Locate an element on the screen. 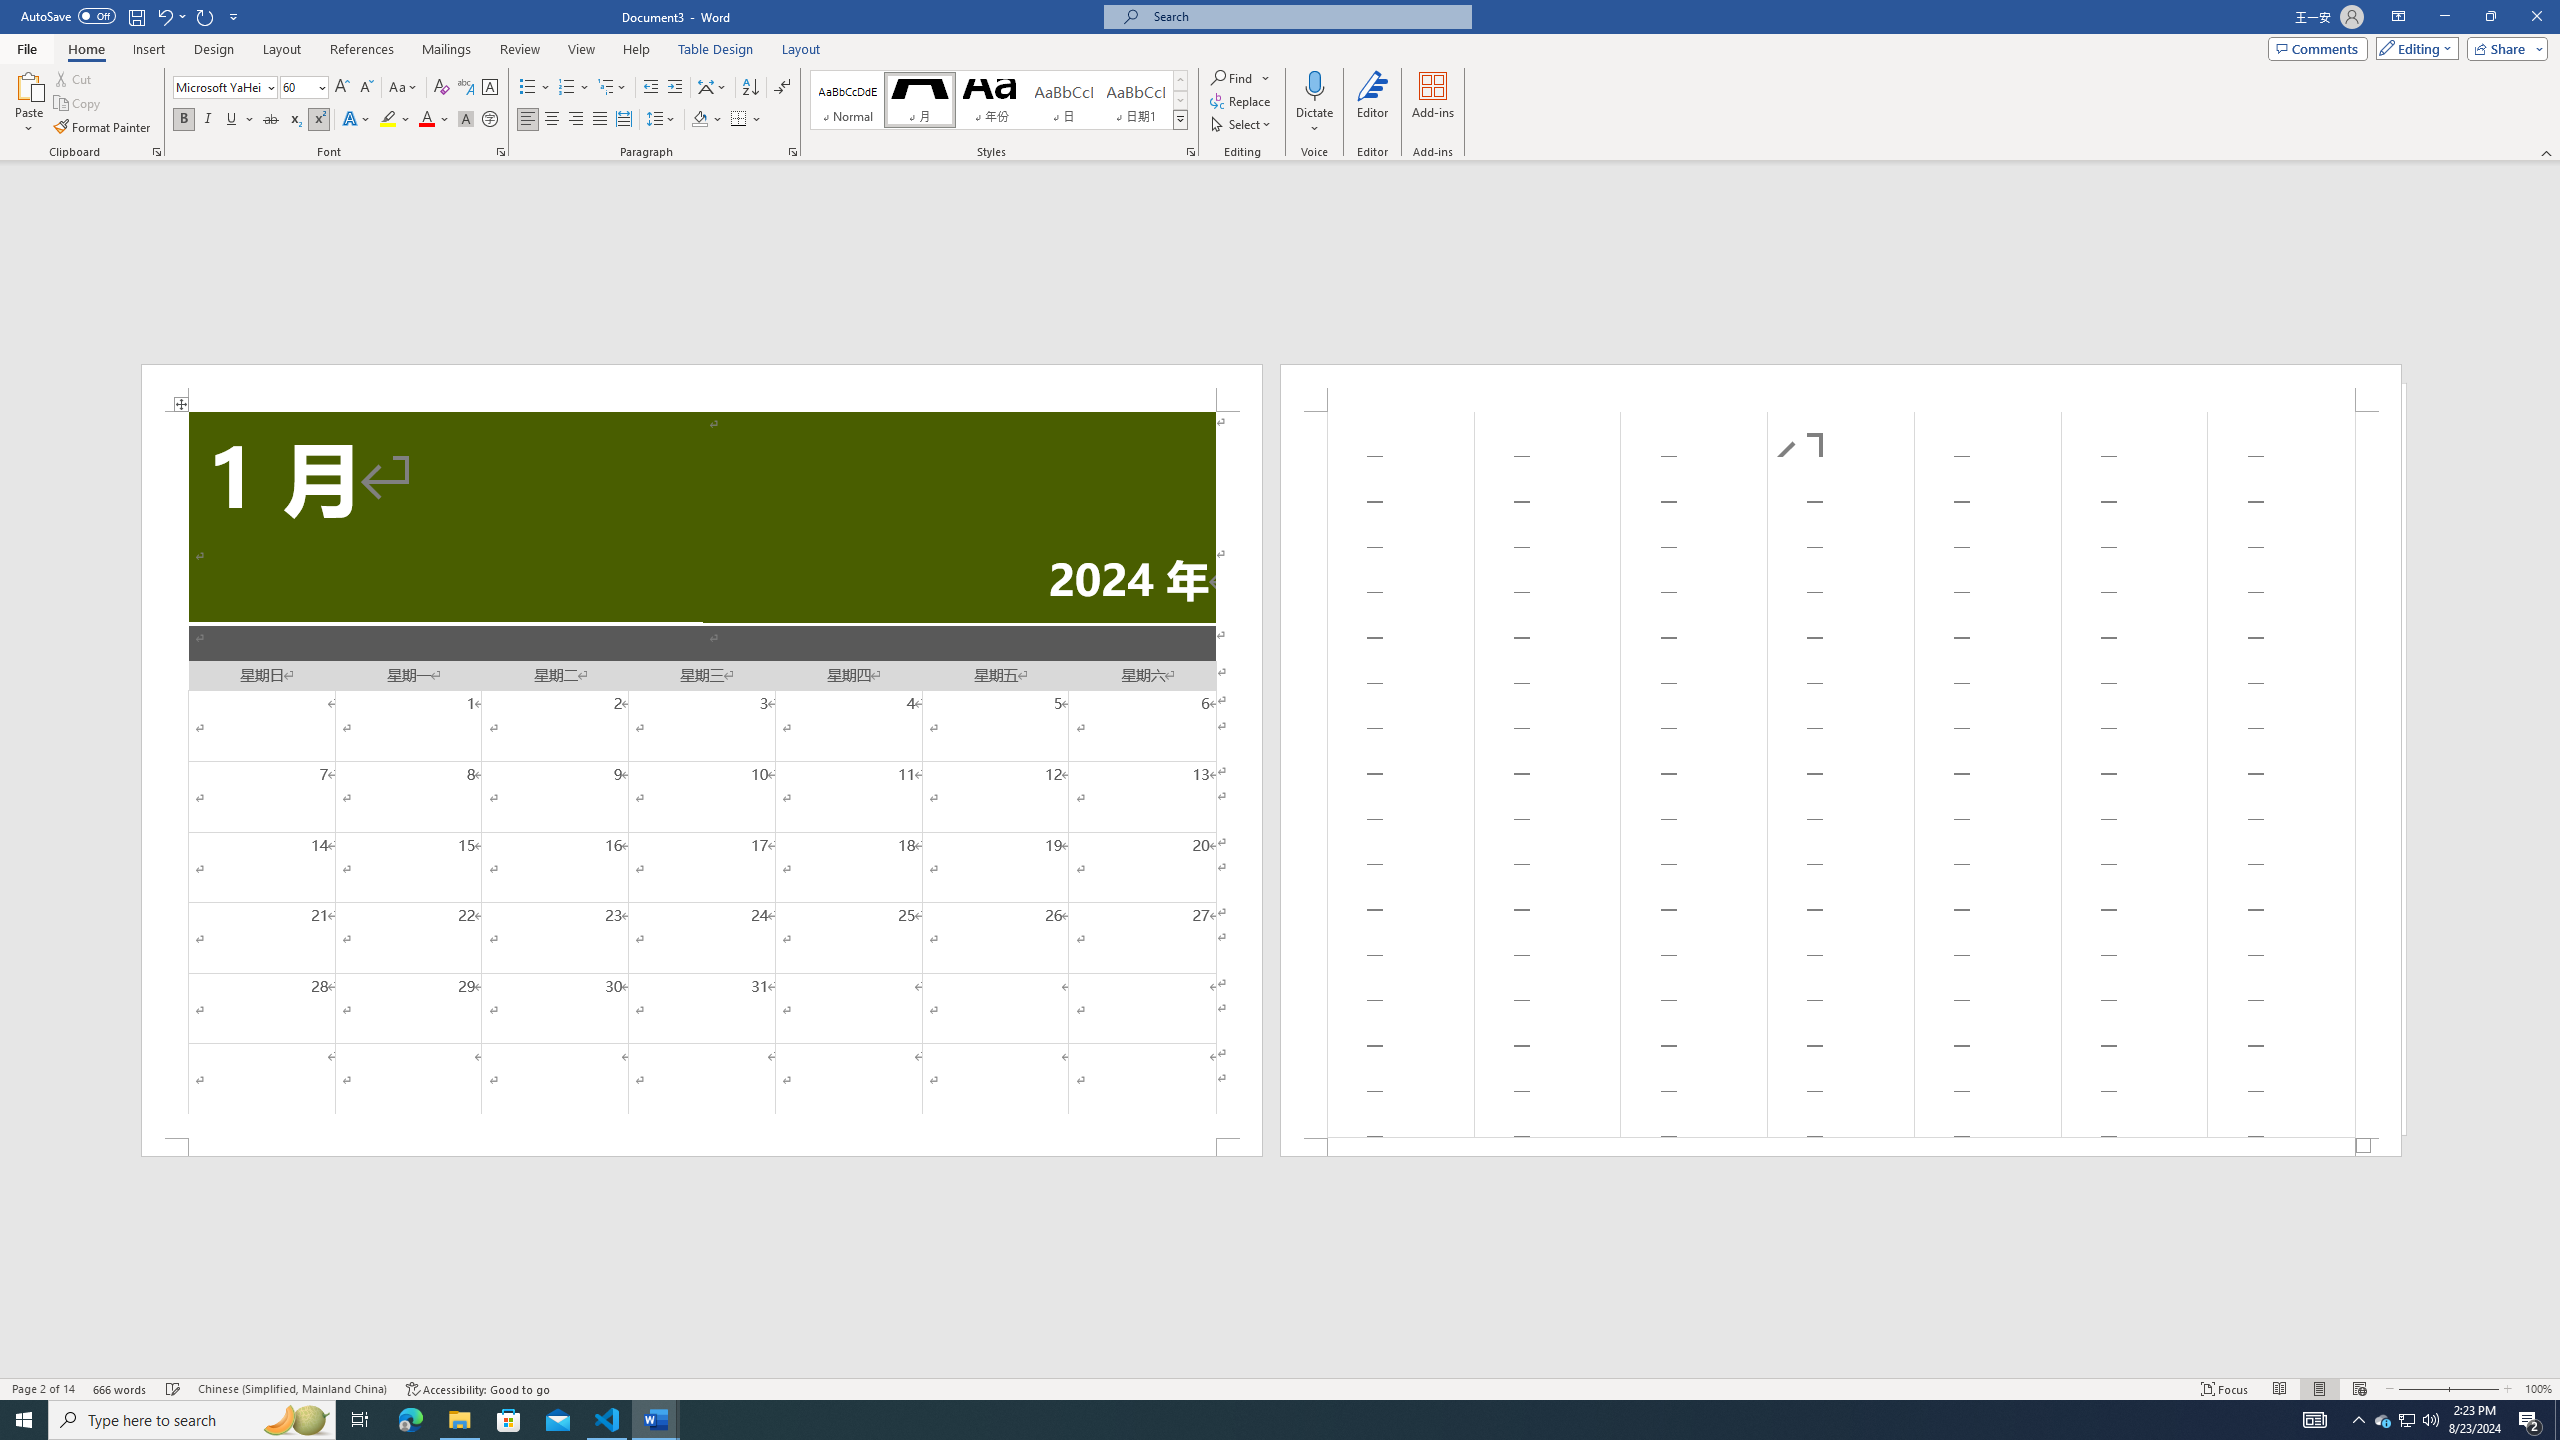 This screenshot has height=1440, width=2560. File Tab is located at coordinates (26, 48).